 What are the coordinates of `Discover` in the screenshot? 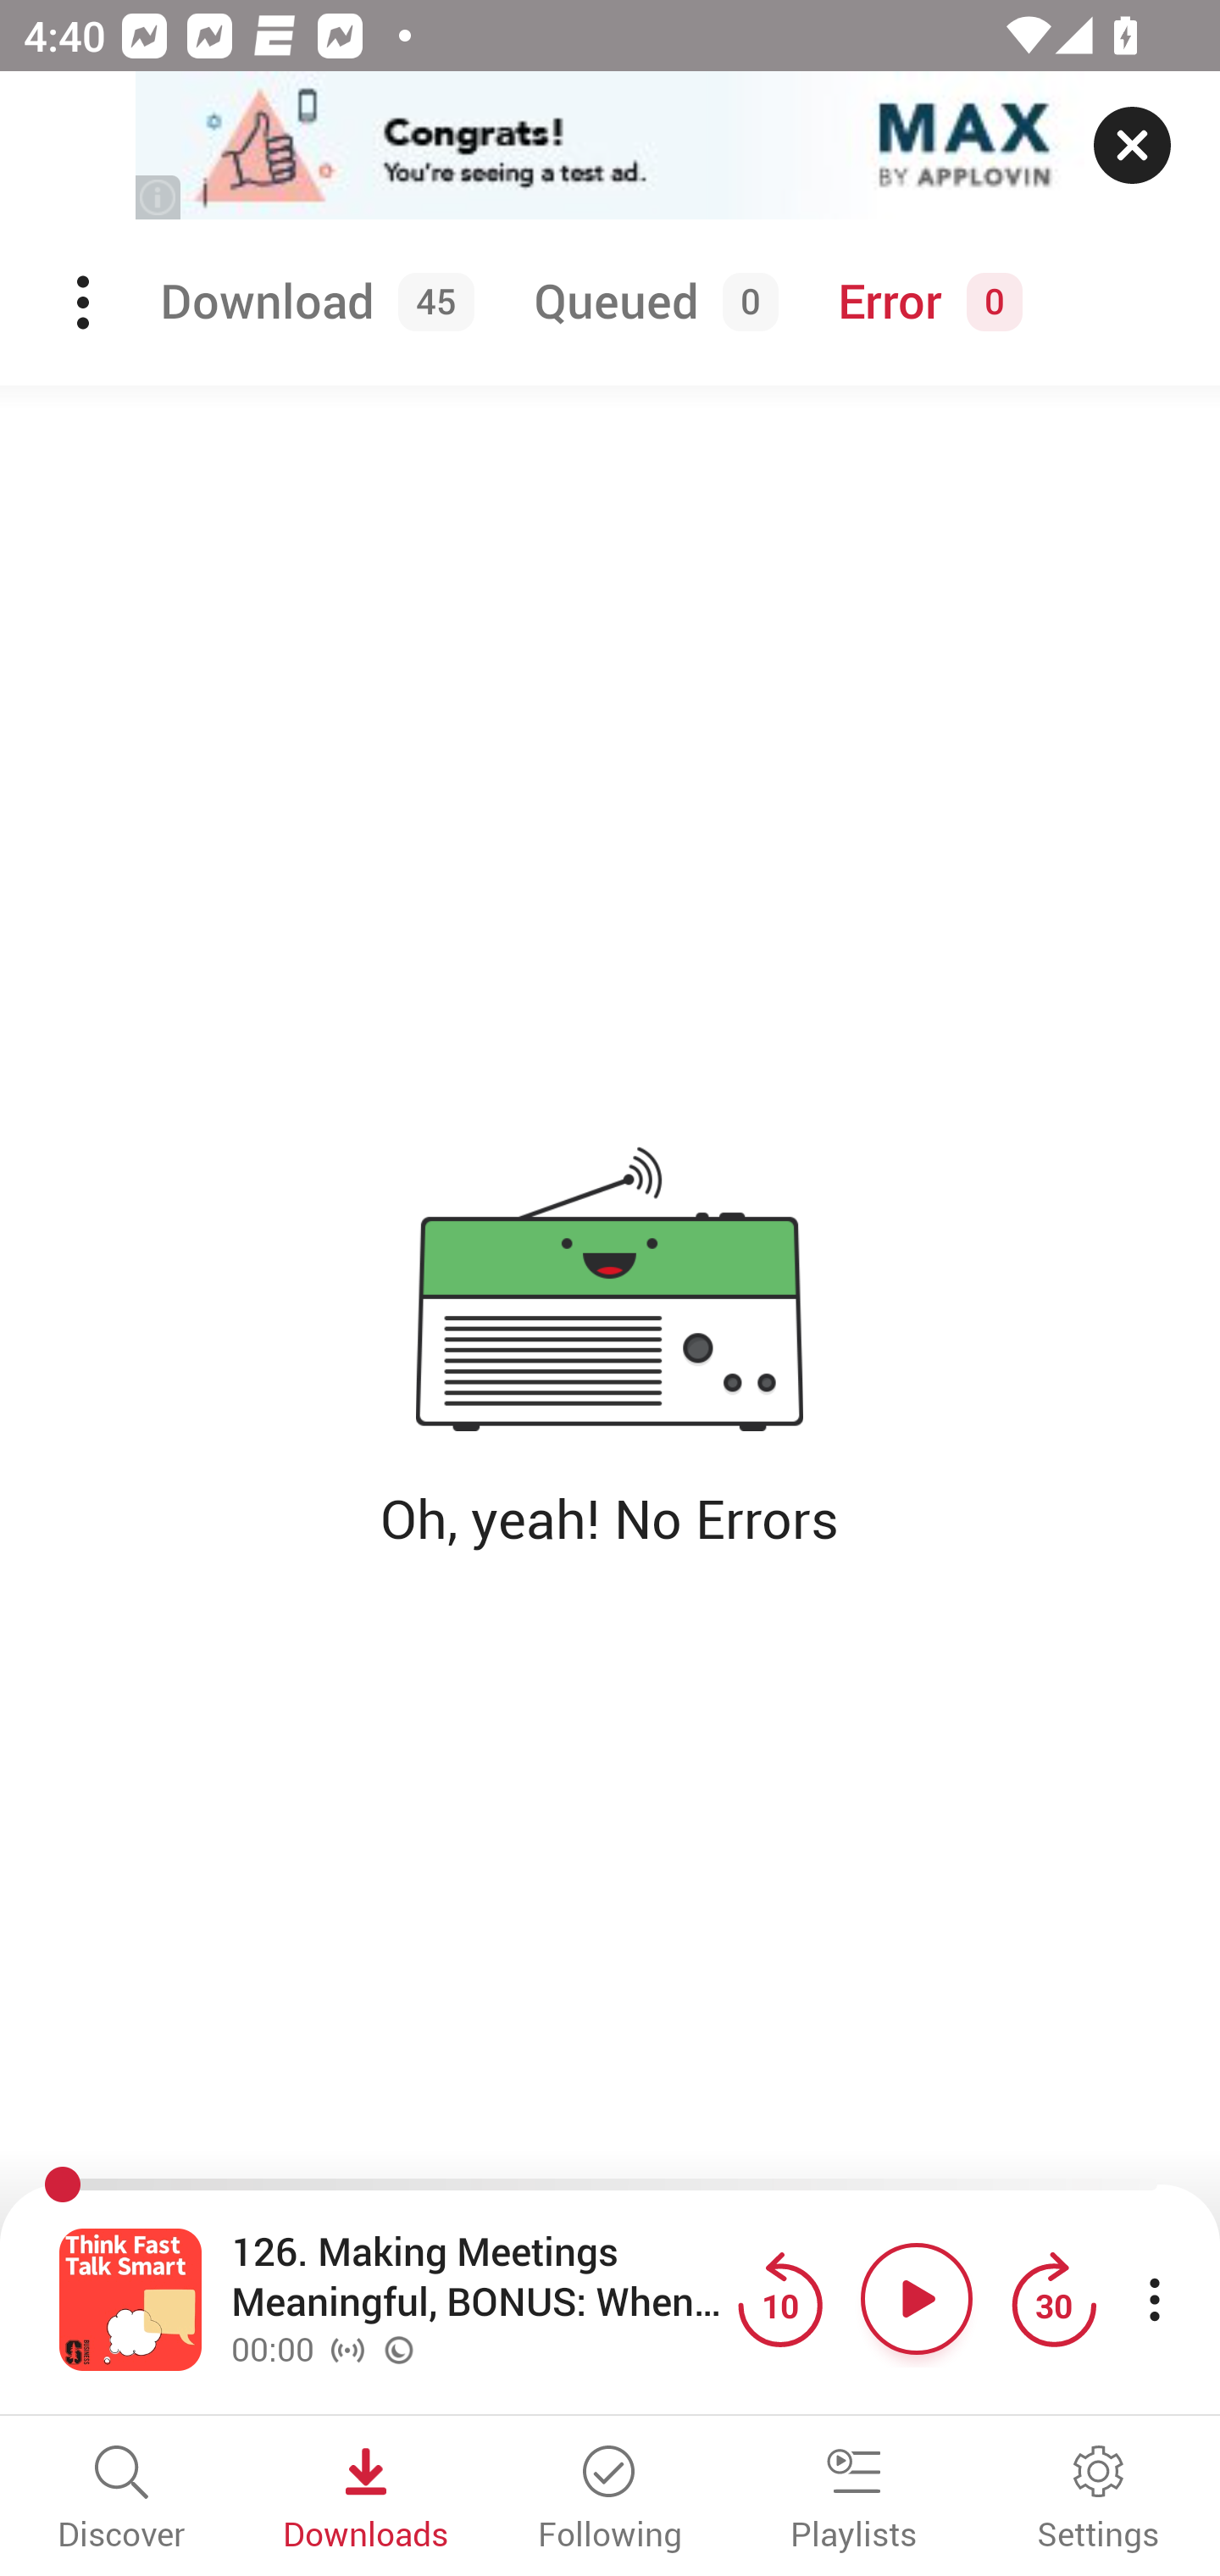 It's located at (122, 2500).